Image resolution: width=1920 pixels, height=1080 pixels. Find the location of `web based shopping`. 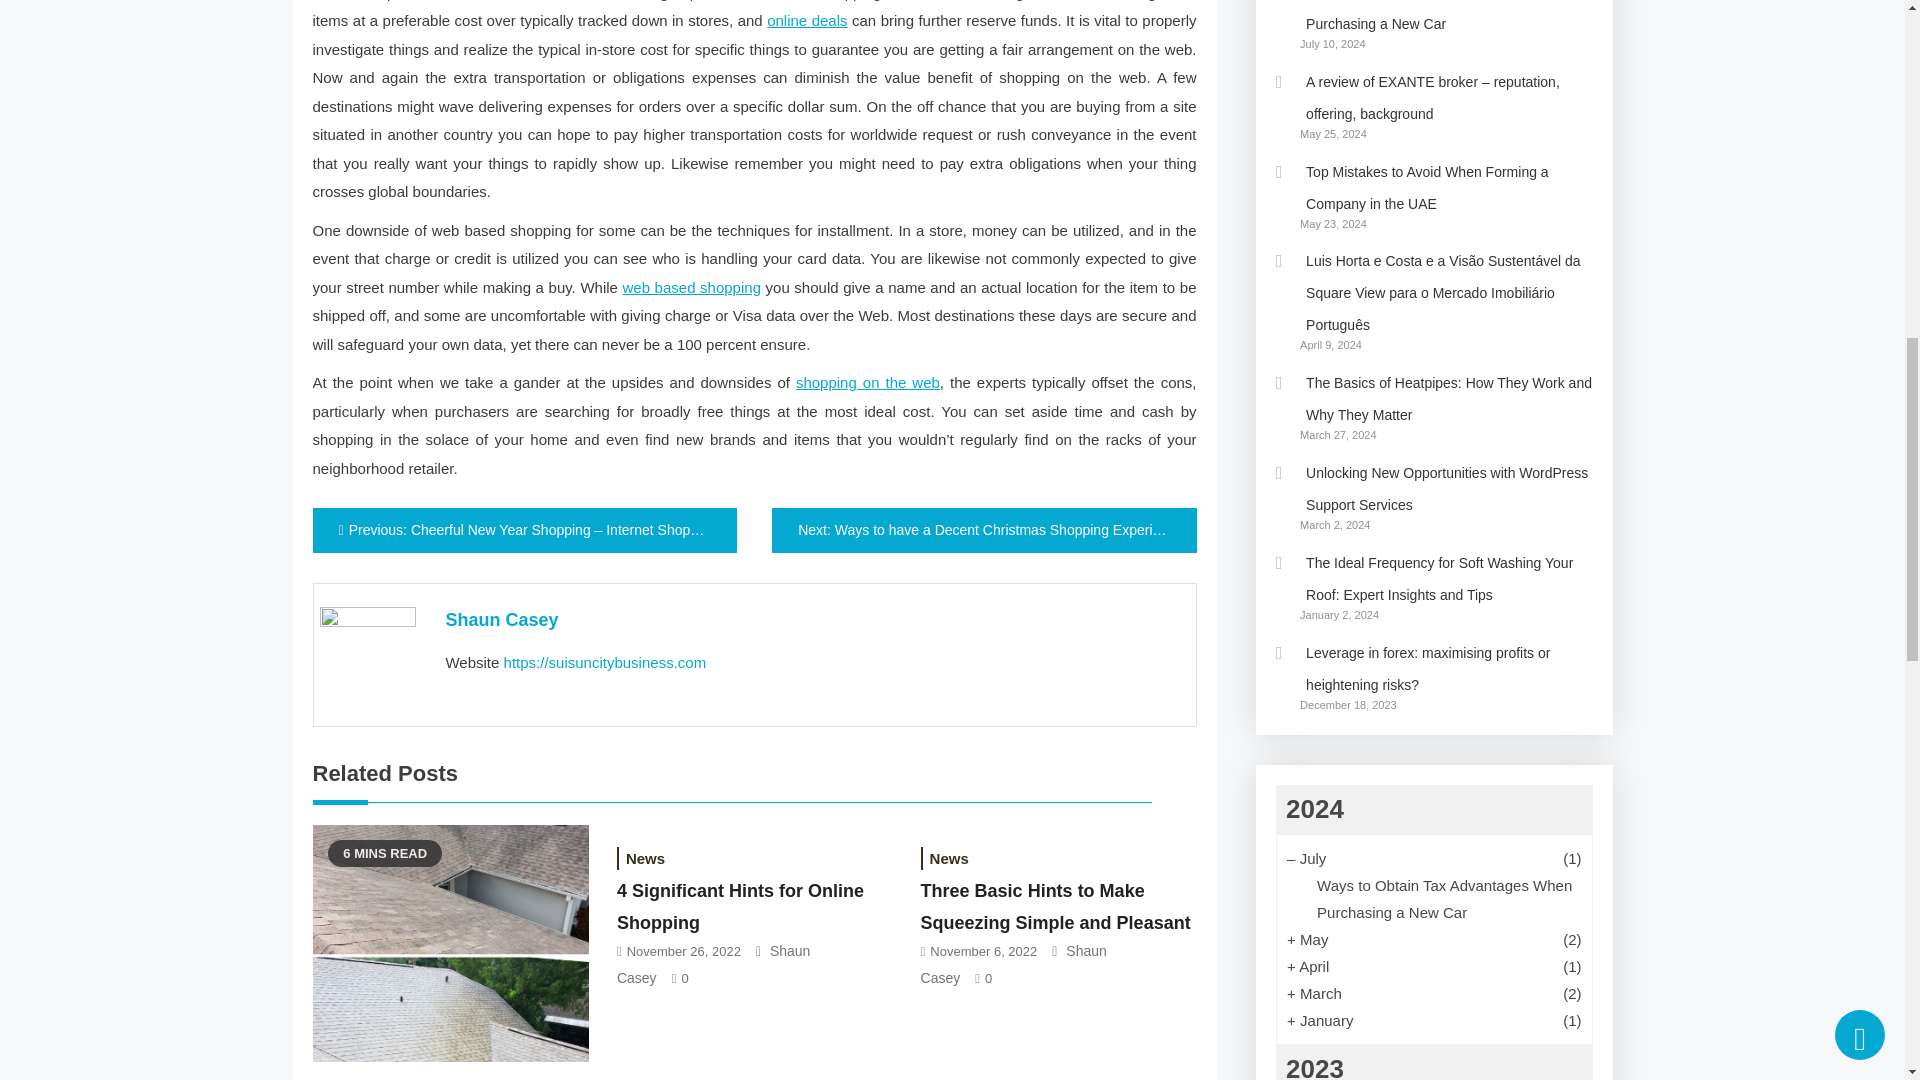

web based shopping is located at coordinates (691, 286).